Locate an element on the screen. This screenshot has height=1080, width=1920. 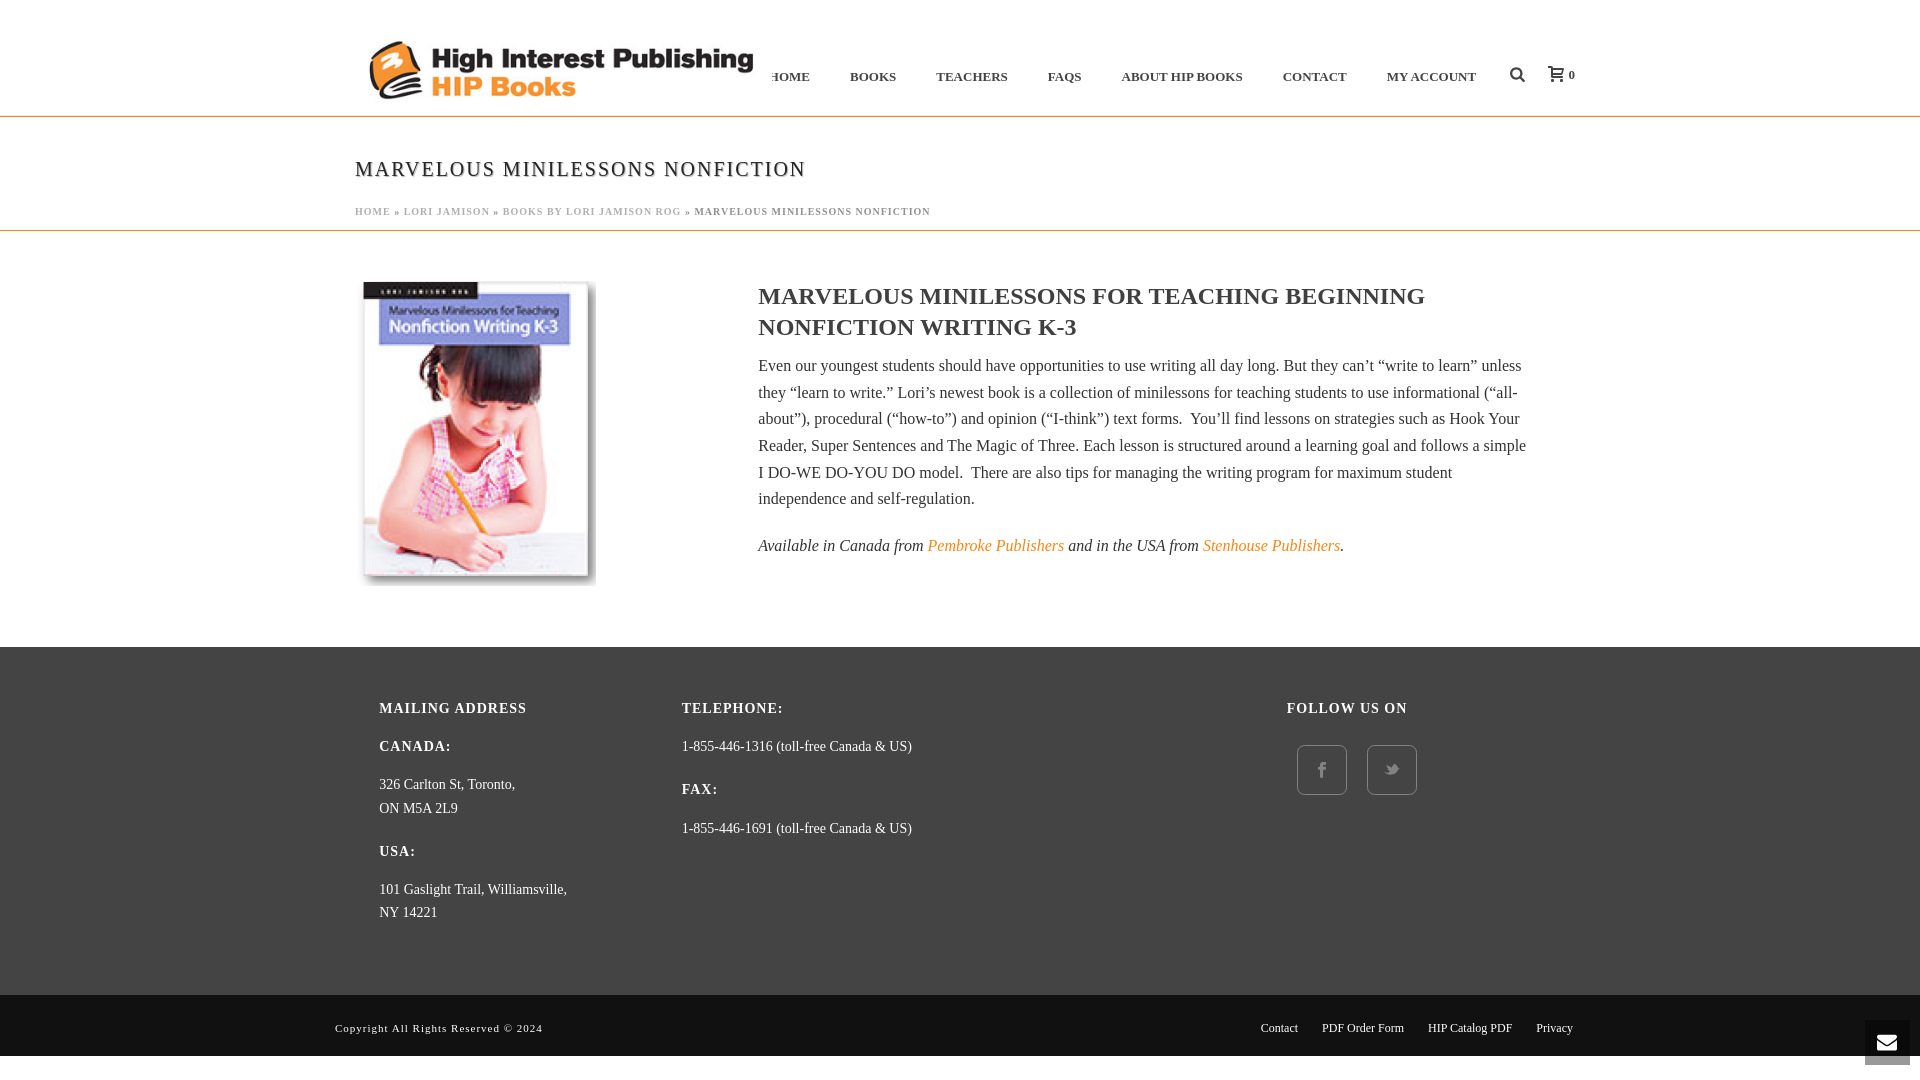
MY ACCOUNT is located at coordinates (1431, 74).